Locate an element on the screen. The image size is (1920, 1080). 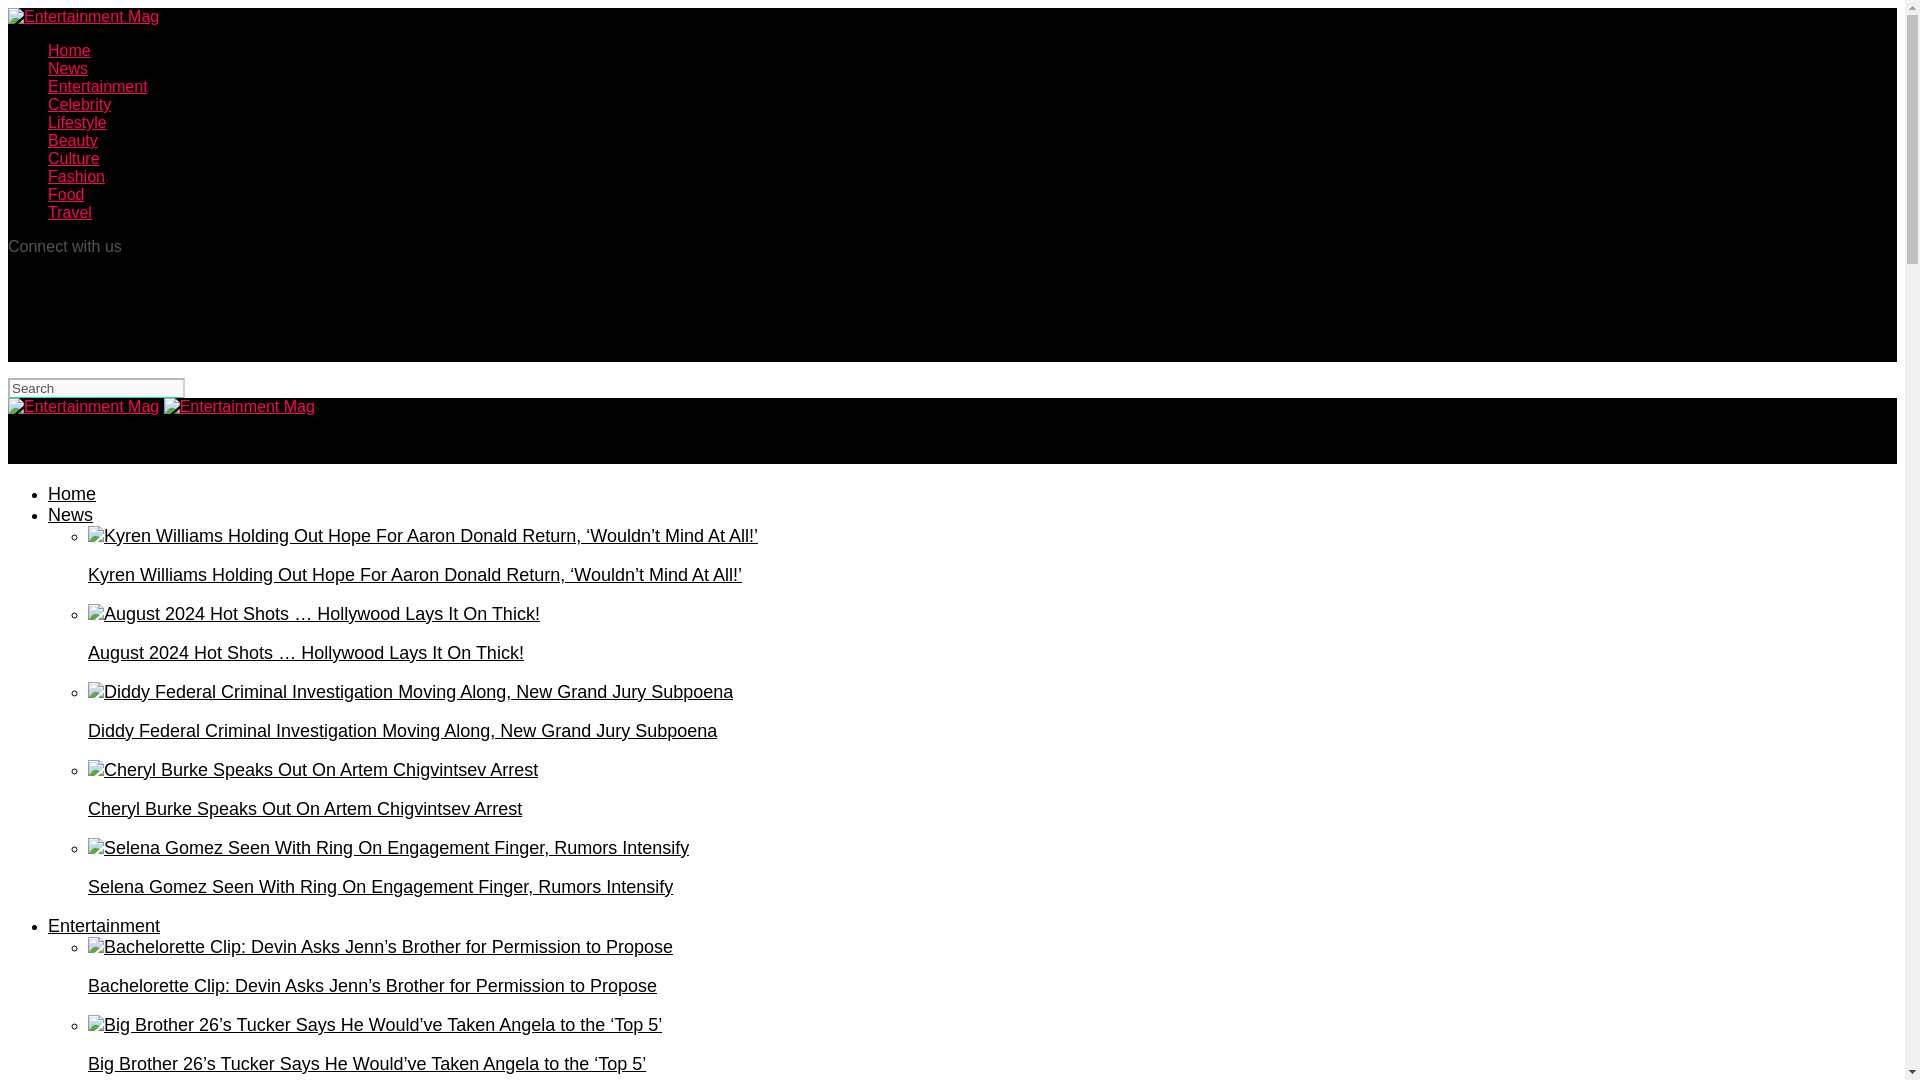
Search is located at coordinates (96, 388).